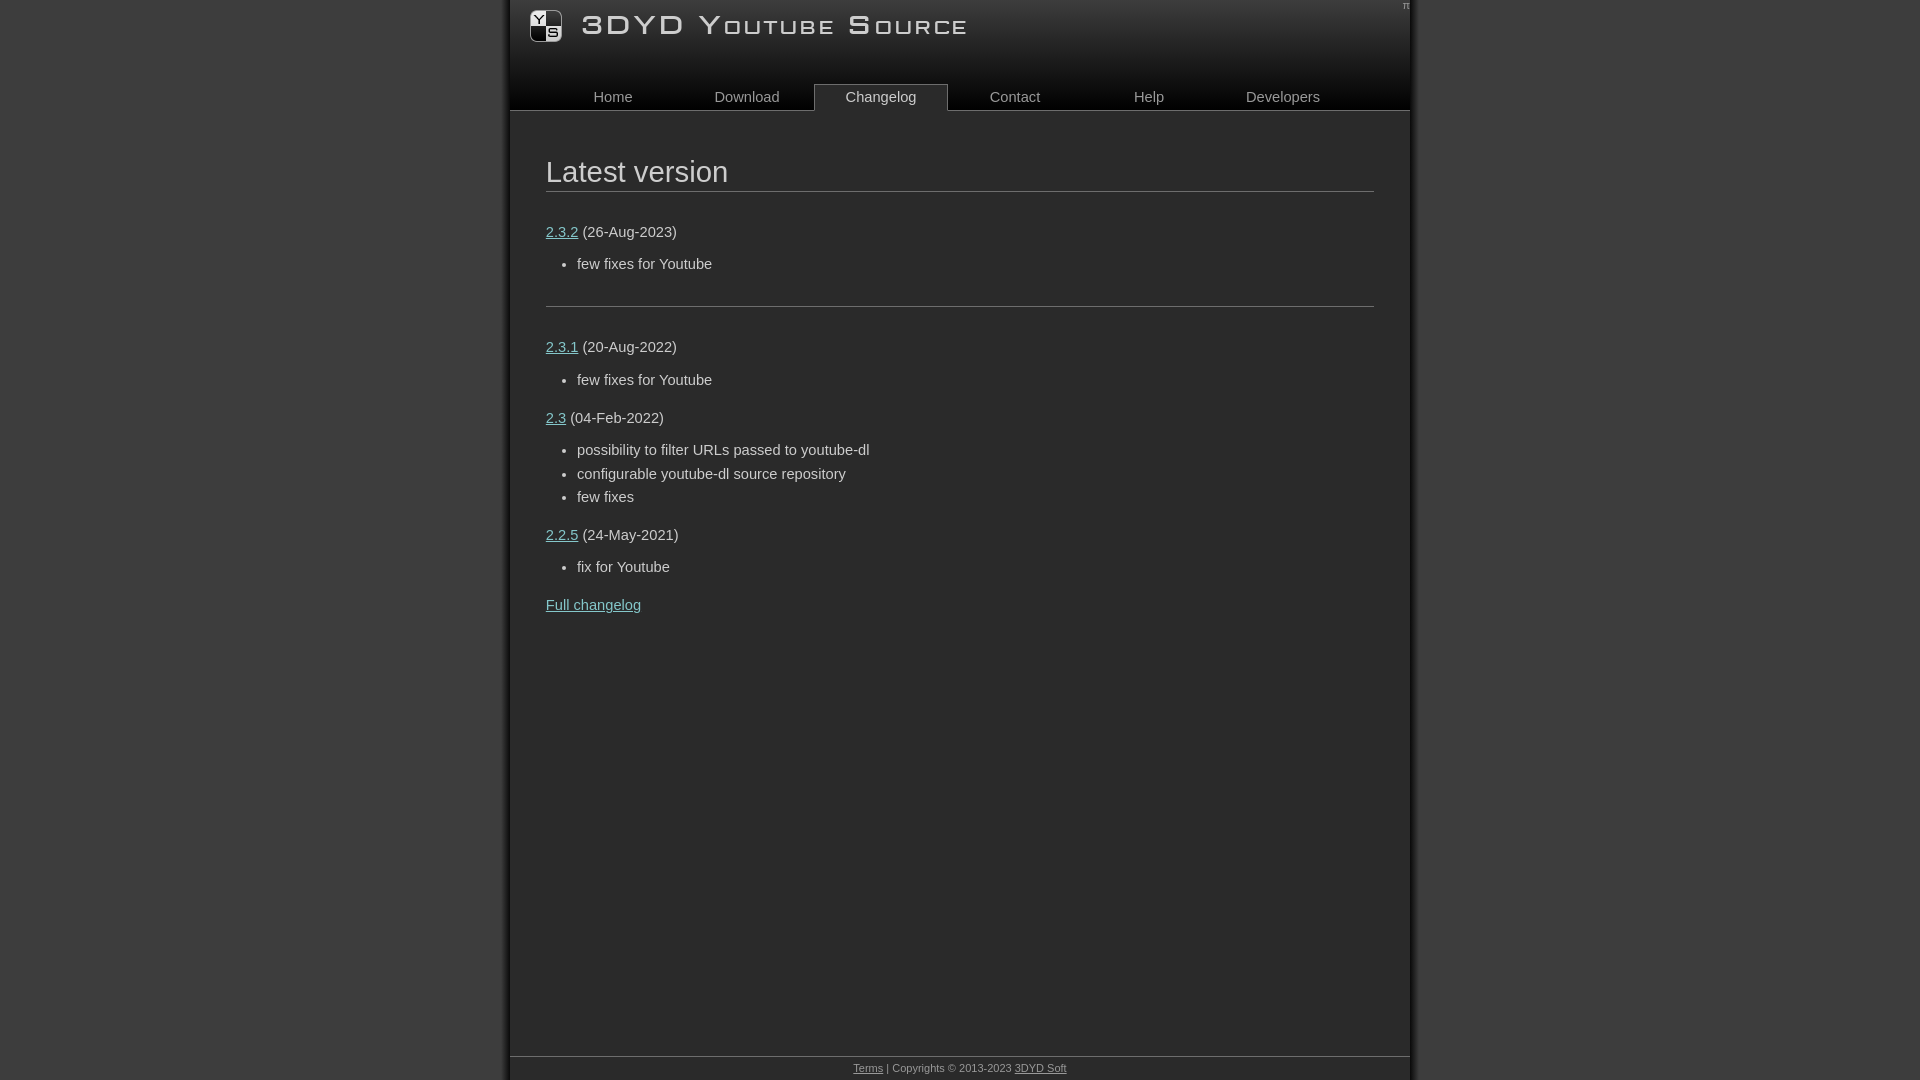  I want to click on Developers, so click(1283, 98).